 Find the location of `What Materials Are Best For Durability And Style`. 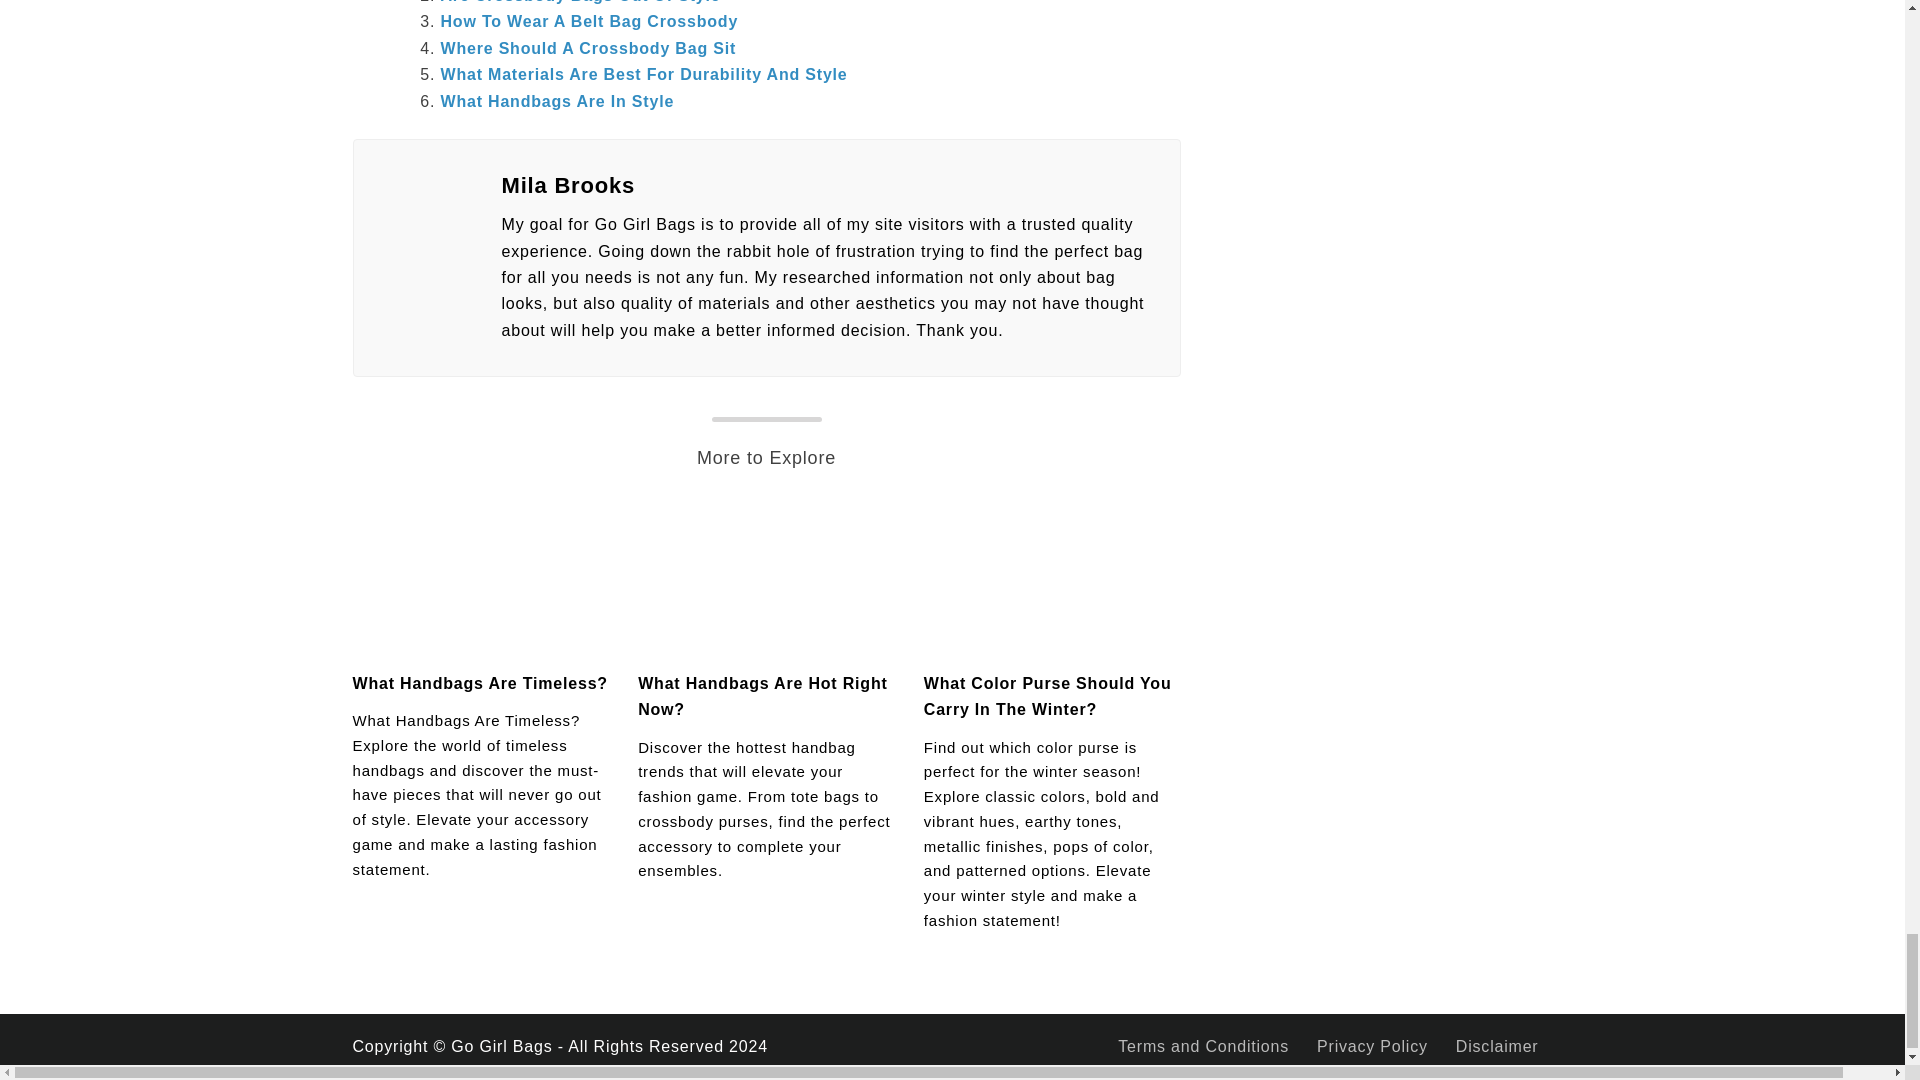

What Materials Are Best For Durability And Style is located at coordinates (642, 74).